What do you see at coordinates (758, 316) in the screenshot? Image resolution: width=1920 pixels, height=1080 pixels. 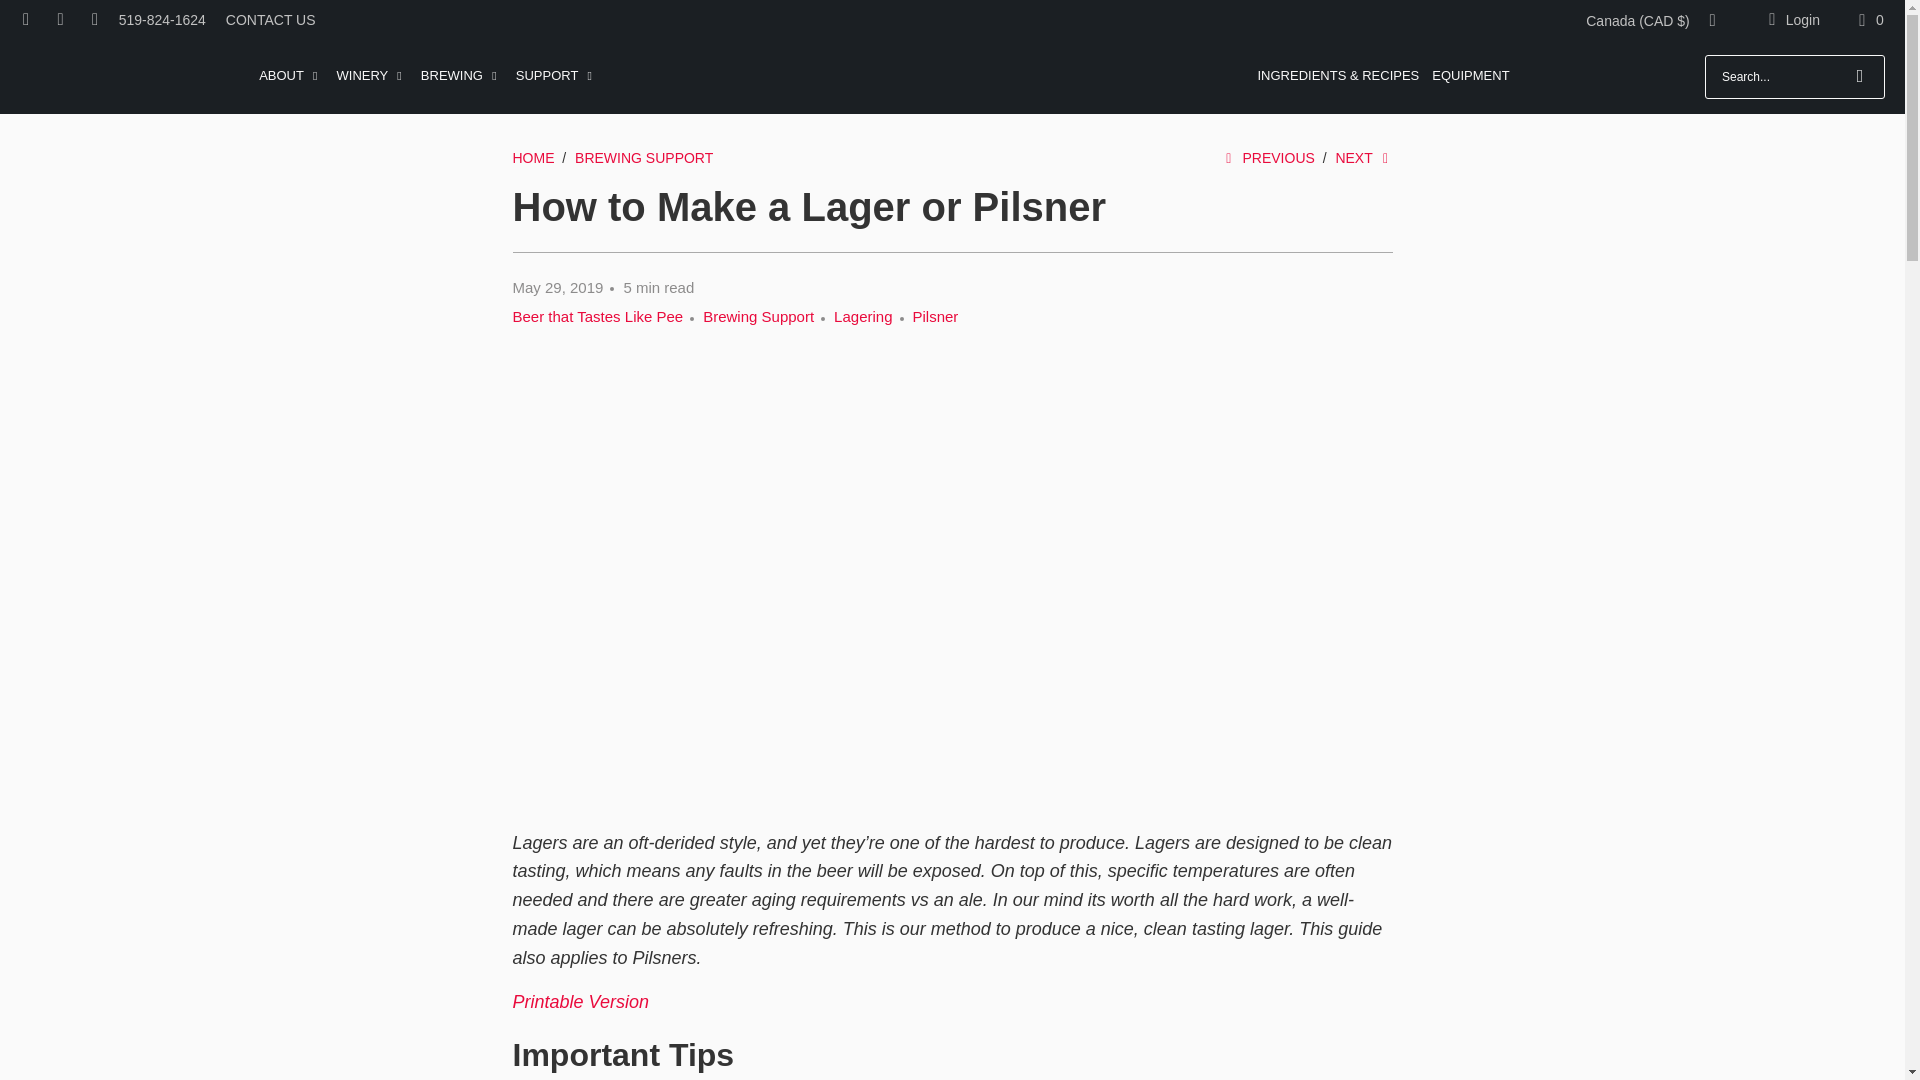 I see `Brewing Support tagged Brewing Support` at bounding box center [758, 316].